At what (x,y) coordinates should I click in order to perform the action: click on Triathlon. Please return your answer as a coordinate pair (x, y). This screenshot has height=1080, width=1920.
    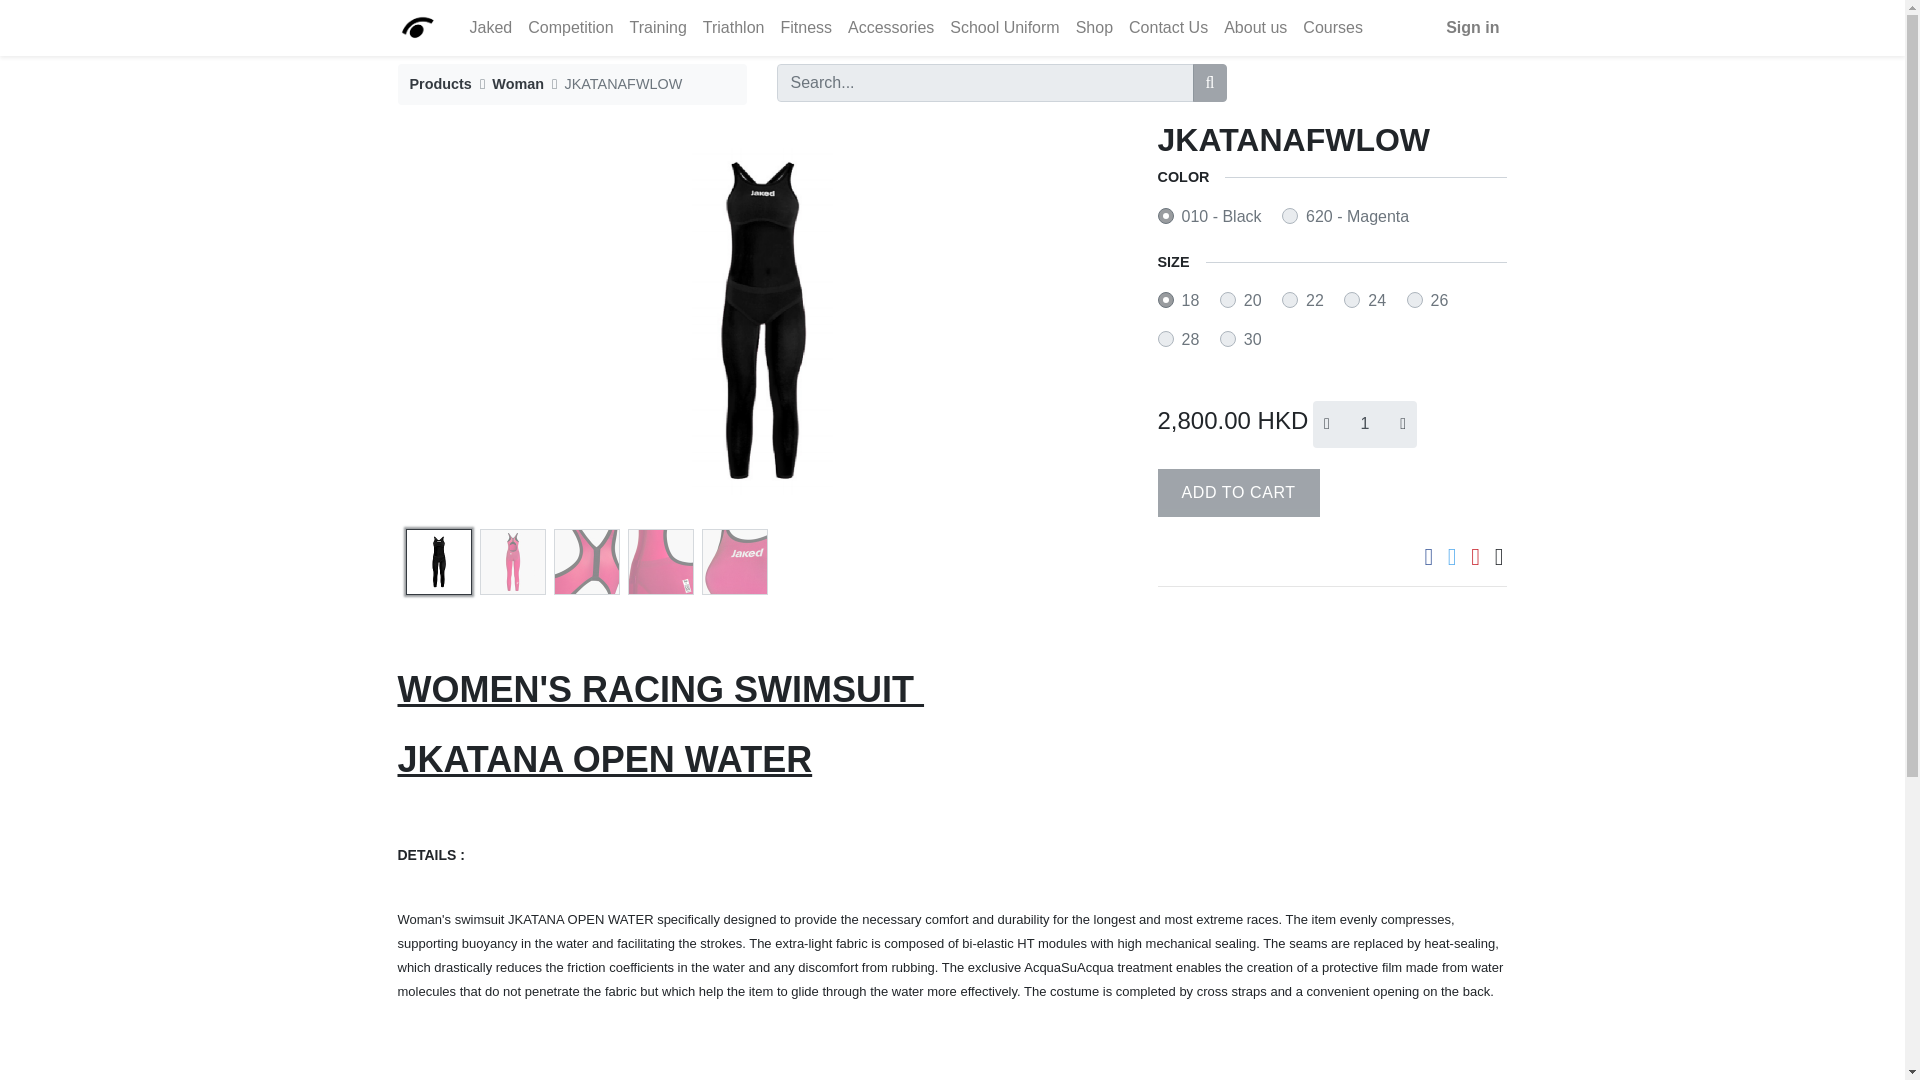
    Looking at the image, I should click on (734, 27).